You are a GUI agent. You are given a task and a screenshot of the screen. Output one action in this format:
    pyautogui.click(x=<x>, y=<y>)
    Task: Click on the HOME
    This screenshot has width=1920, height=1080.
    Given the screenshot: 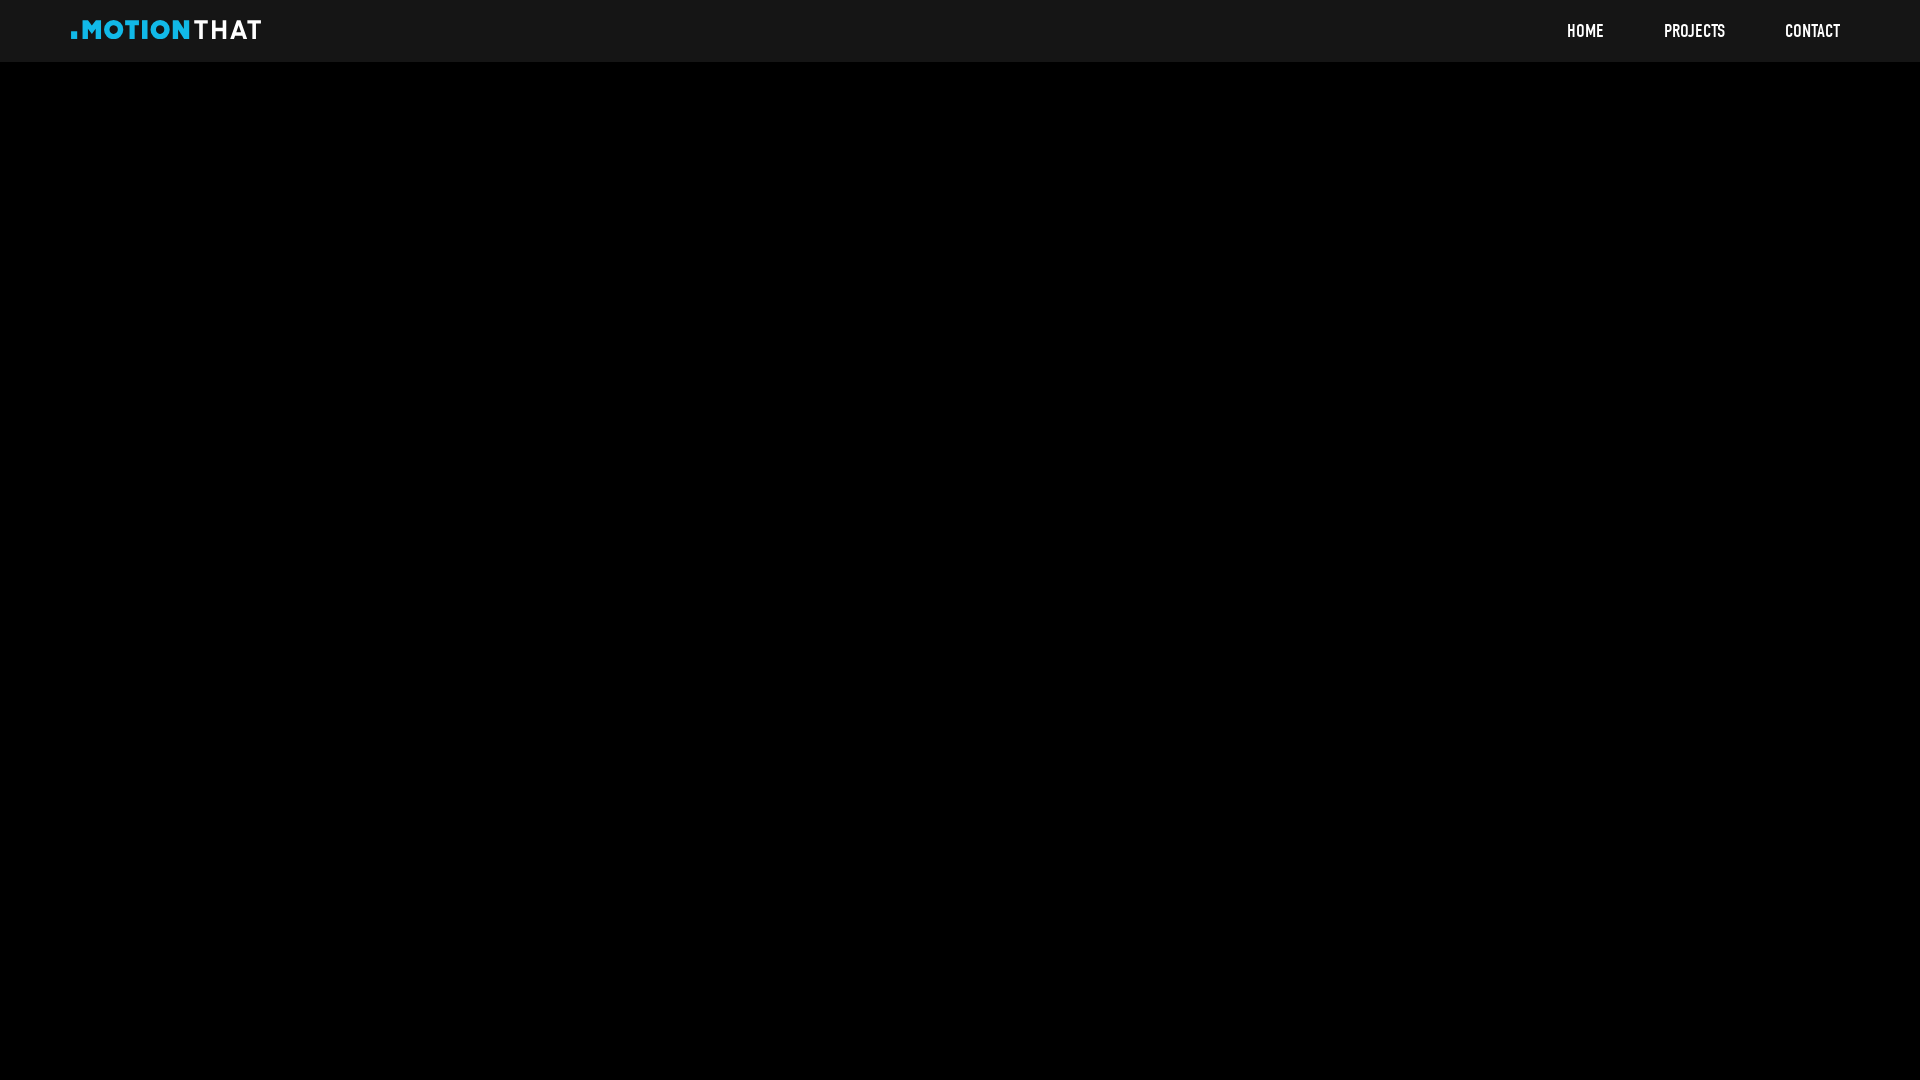 What is the action you would take?
    pyautogui.click(x=1586, y=31)
    